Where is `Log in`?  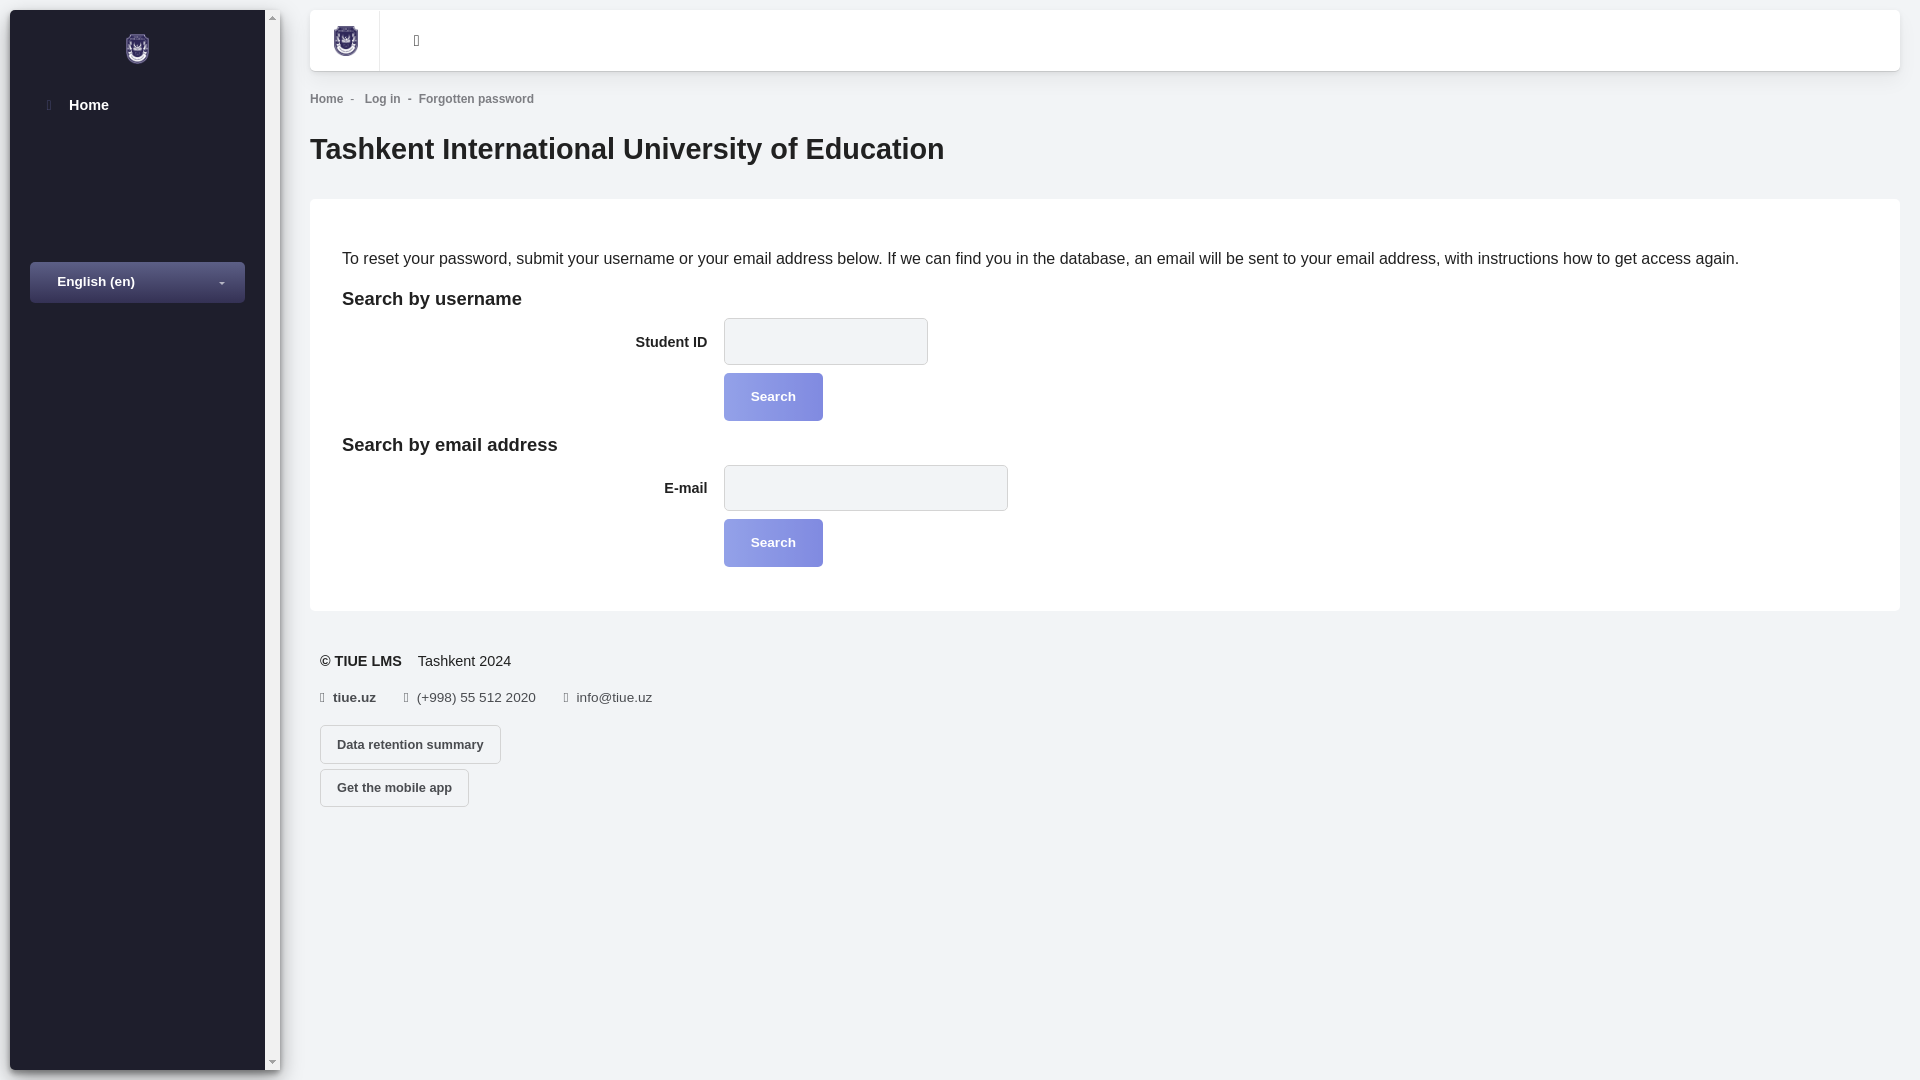
Log in is located at coordinates (382, 98).